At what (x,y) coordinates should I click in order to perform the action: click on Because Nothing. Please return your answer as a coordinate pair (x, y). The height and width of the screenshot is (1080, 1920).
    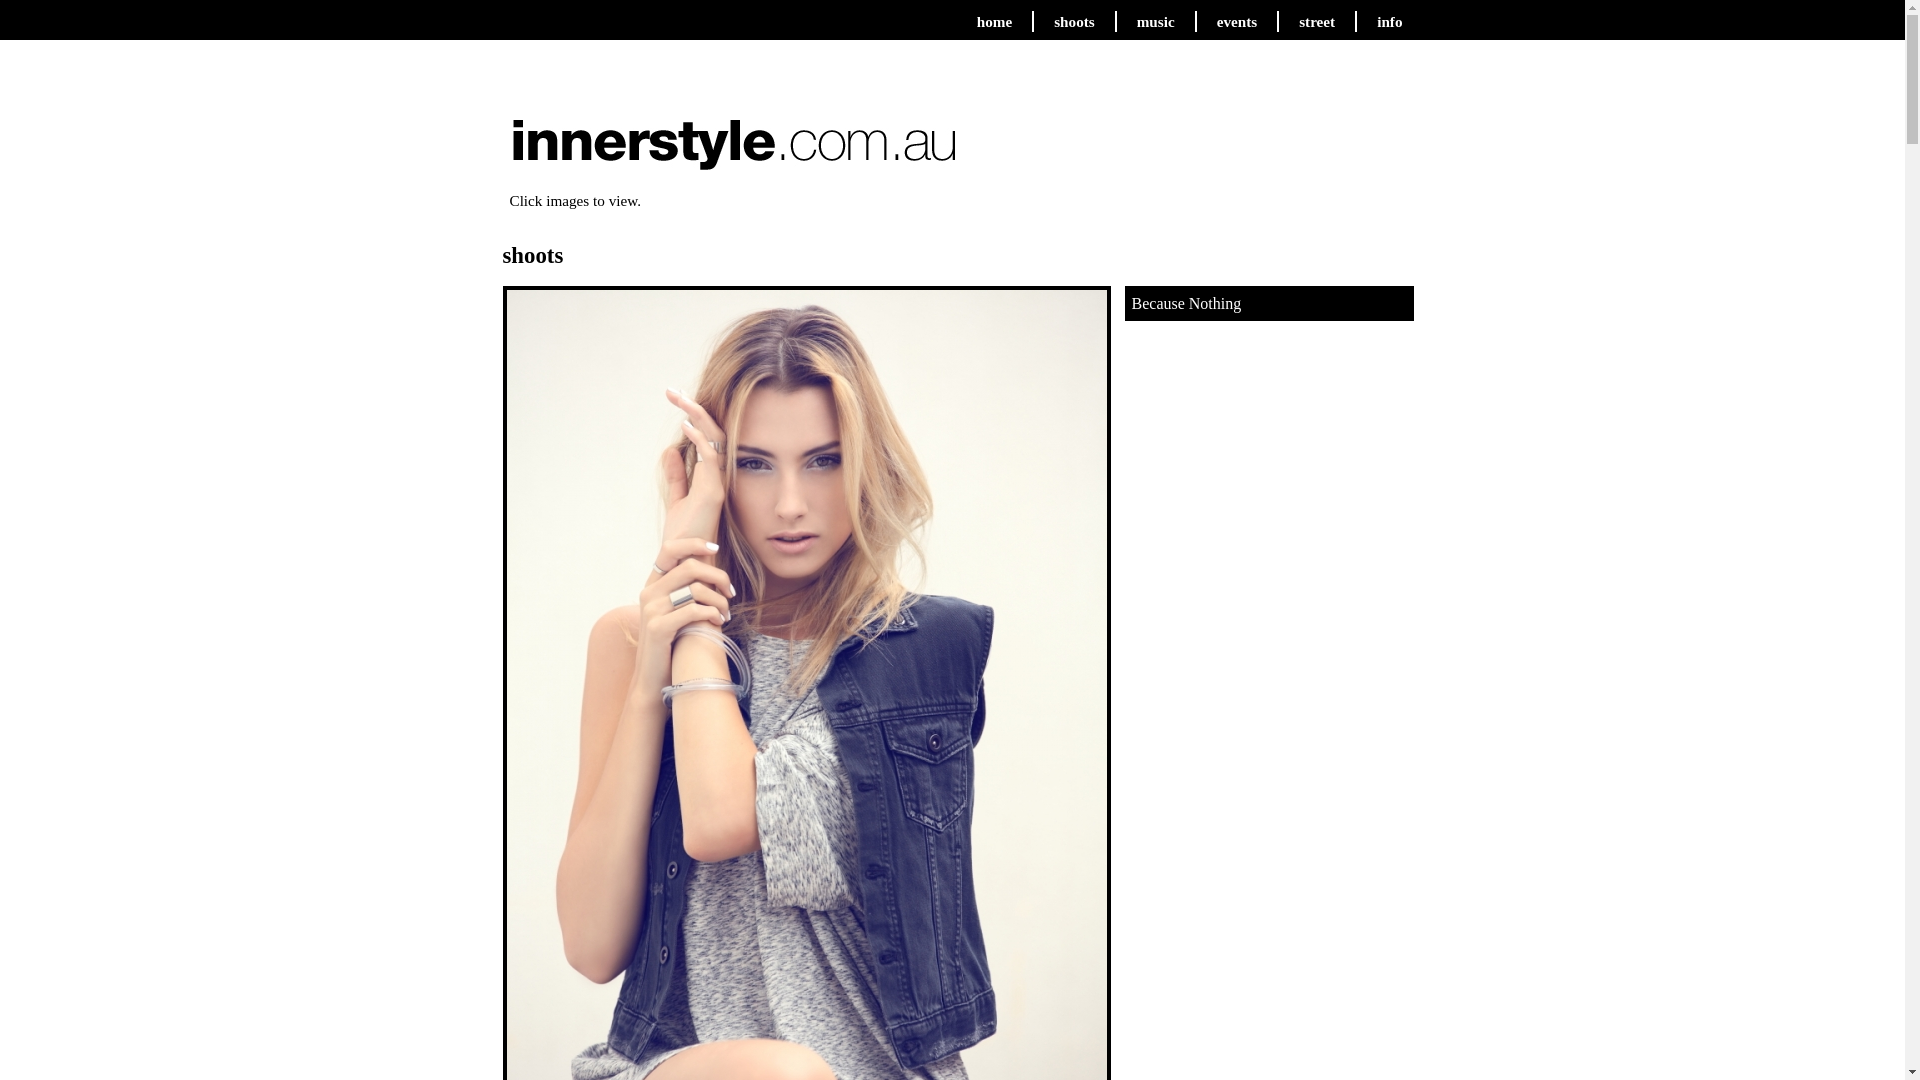
    Looking at the image, I should click on (1187, 303).